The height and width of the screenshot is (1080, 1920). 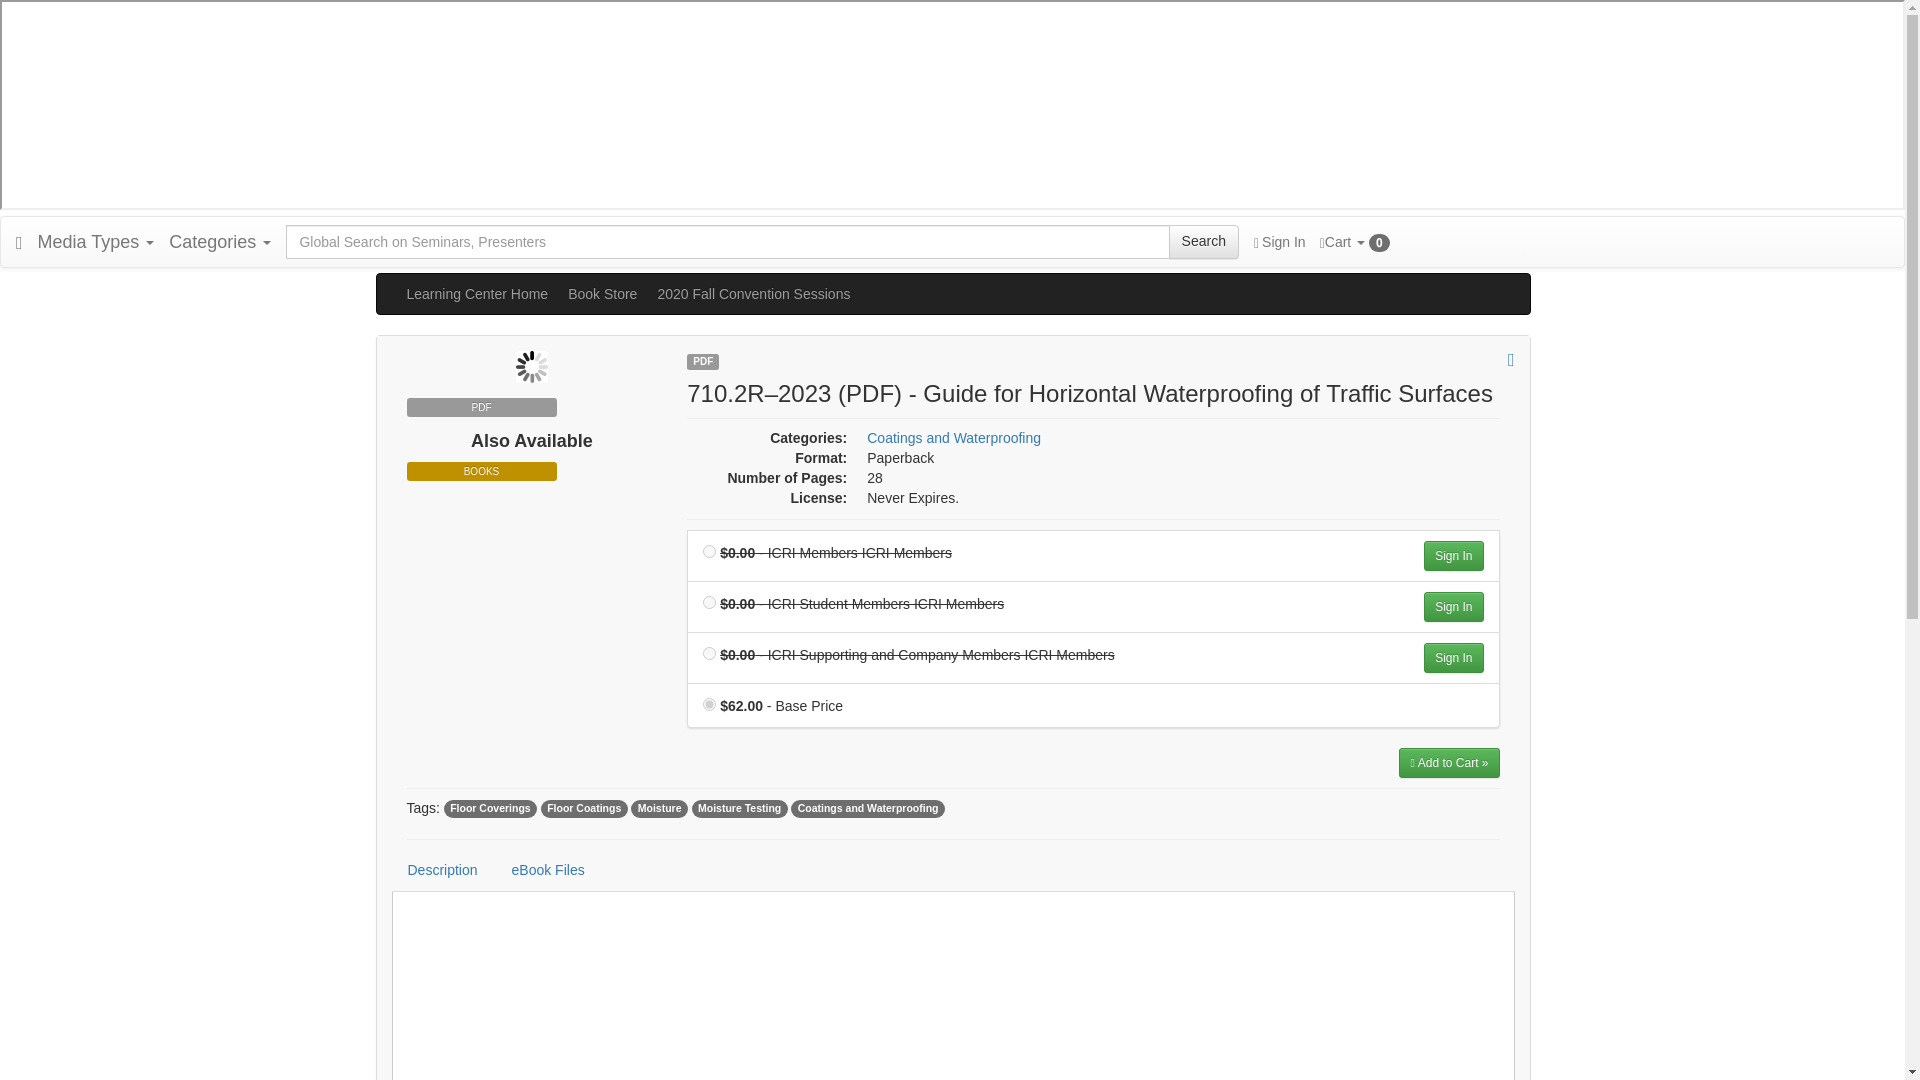 I want to click on Media Types, so click(x=96, y=242).